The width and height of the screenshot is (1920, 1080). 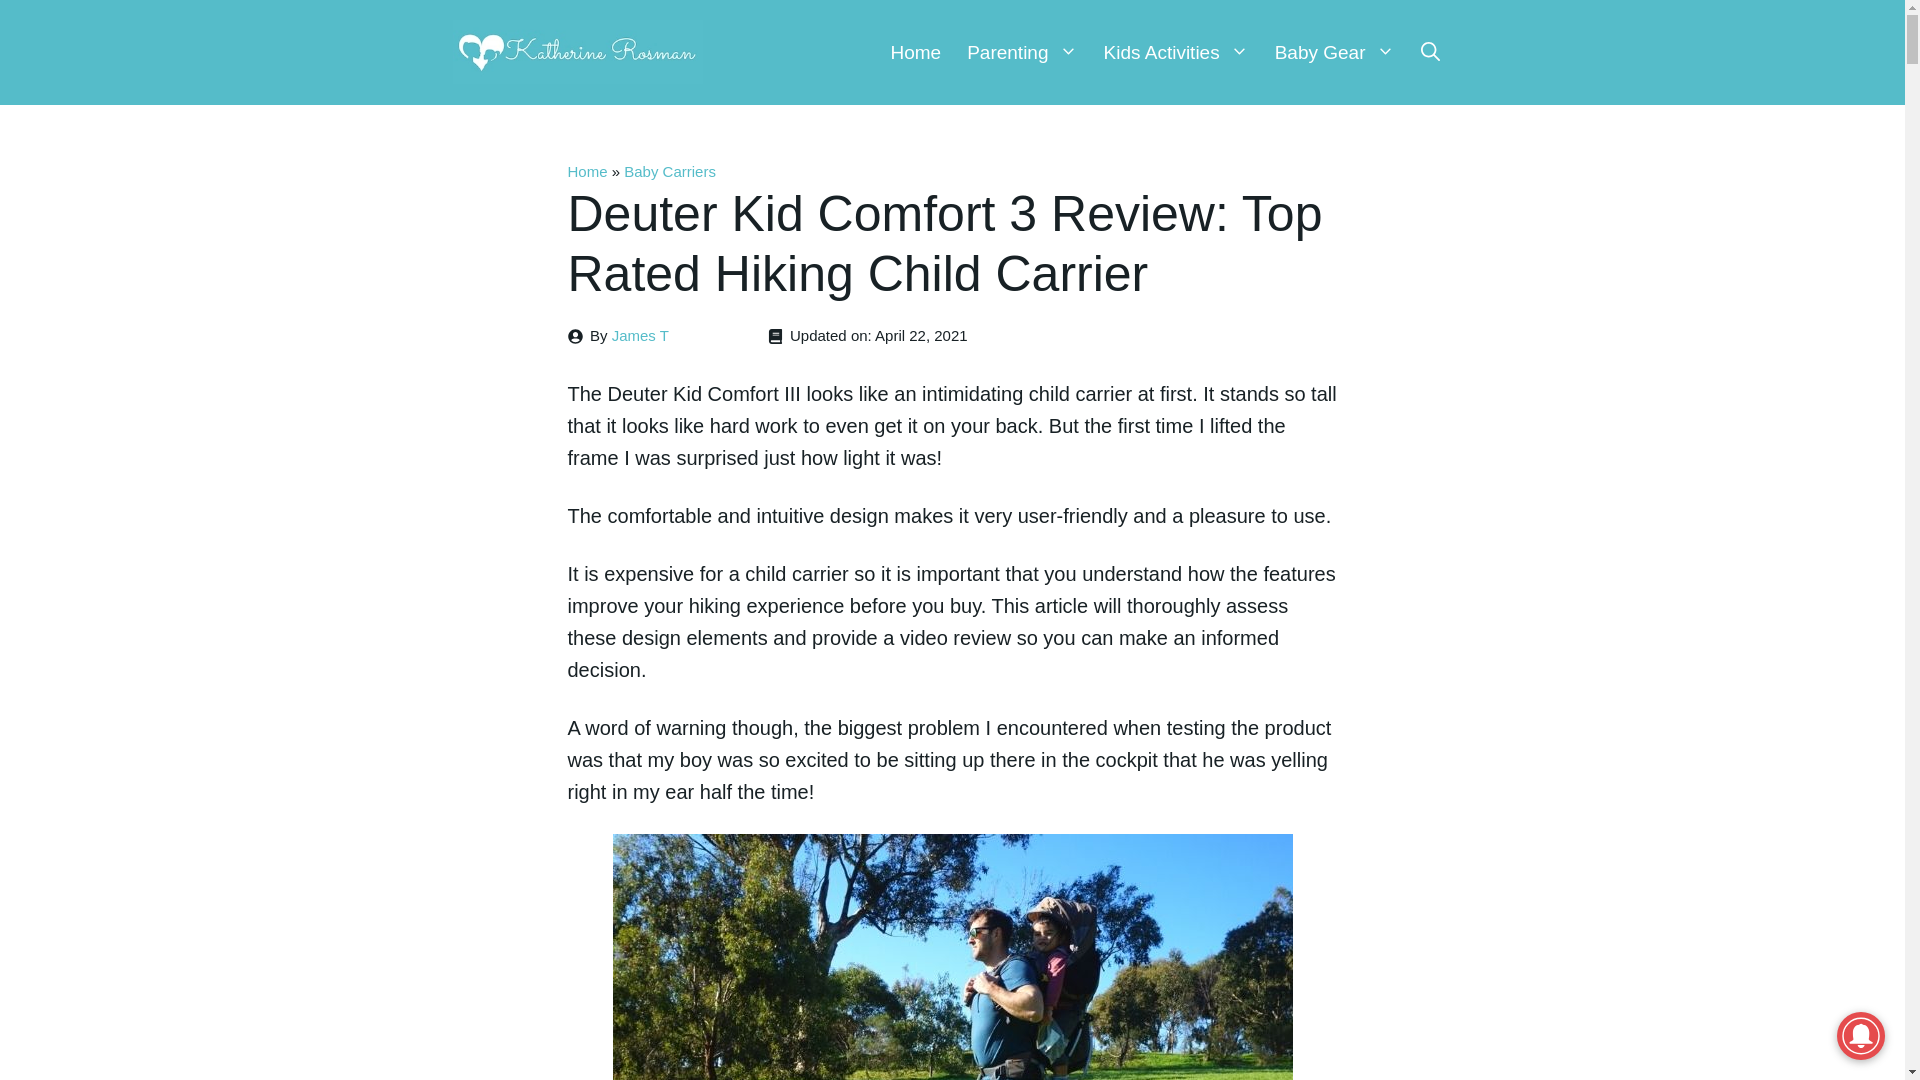 I want to click on Home, so click(x=916, y=52).